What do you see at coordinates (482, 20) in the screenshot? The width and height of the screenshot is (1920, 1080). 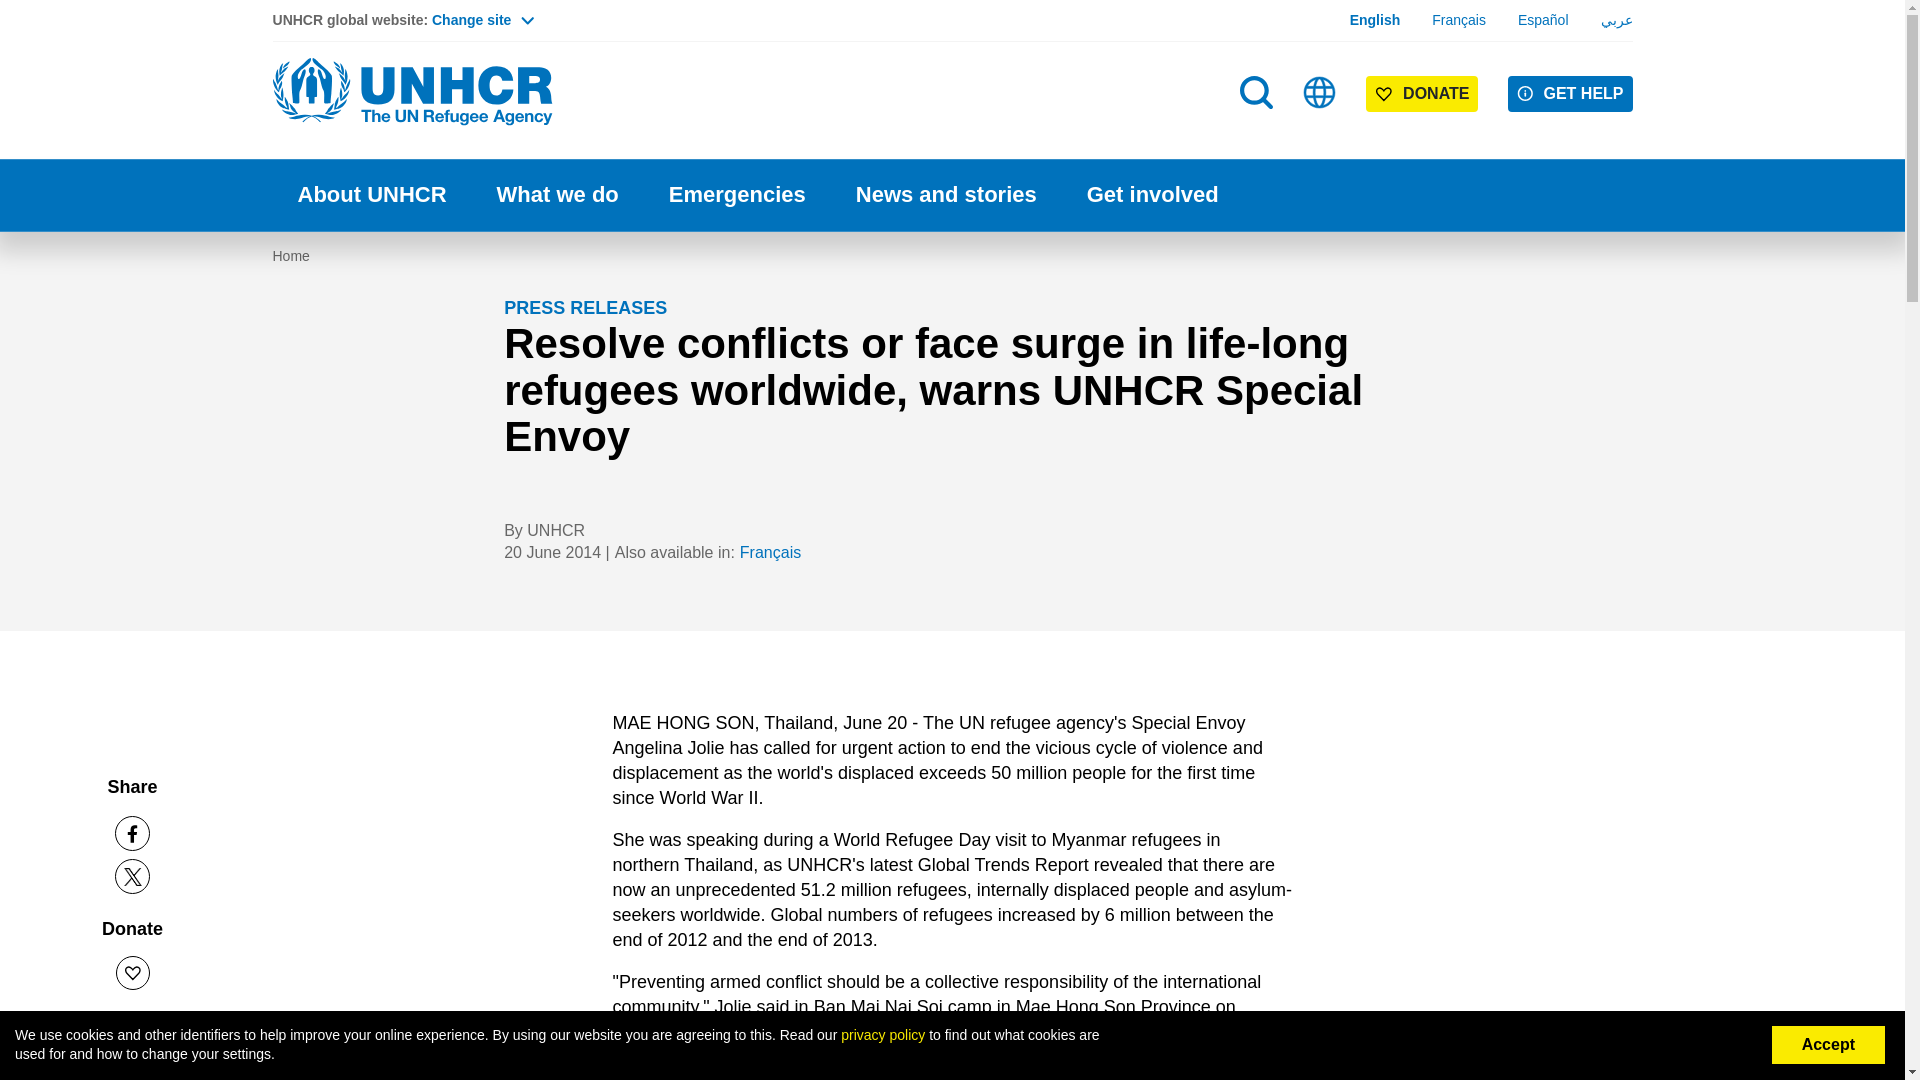 I see `Change site` at bounding box center [482, 20].